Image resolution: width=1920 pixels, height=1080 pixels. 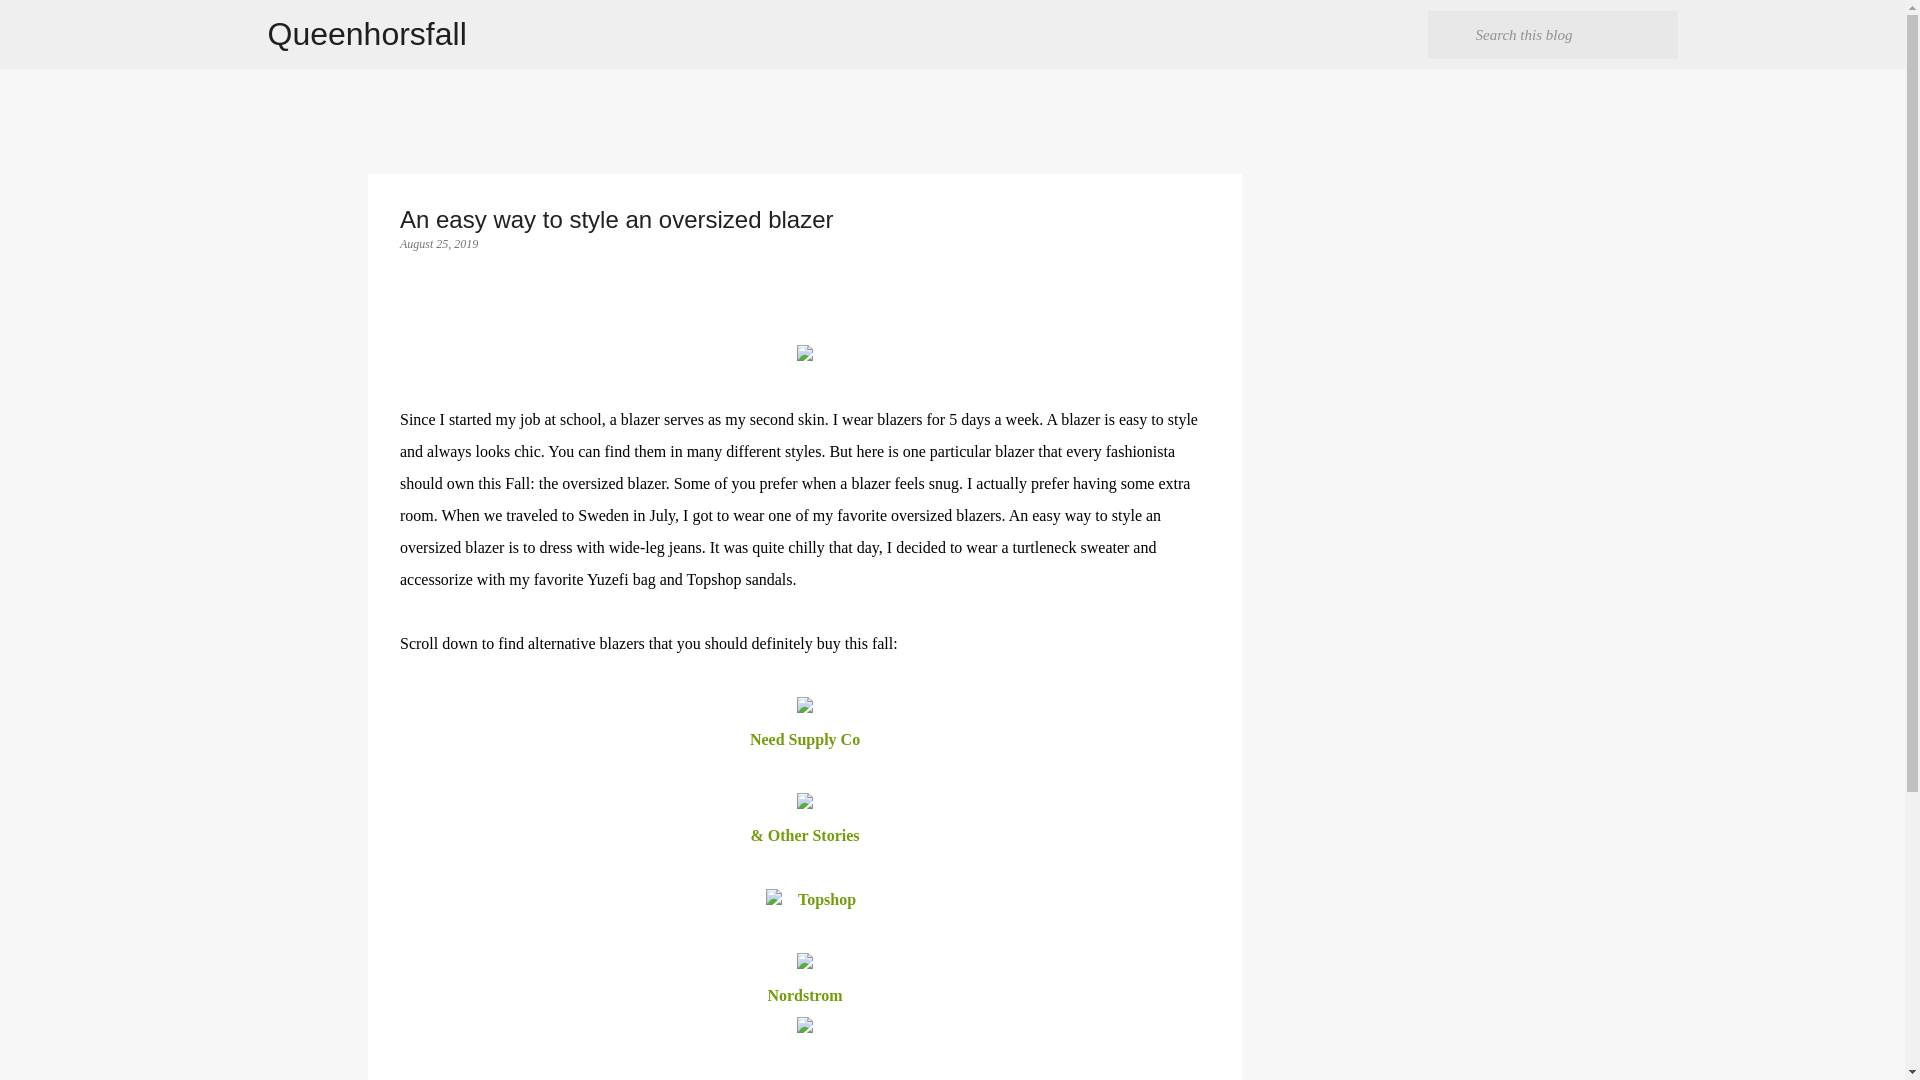 I want to click on Topshop , so click(x=829, y=900).